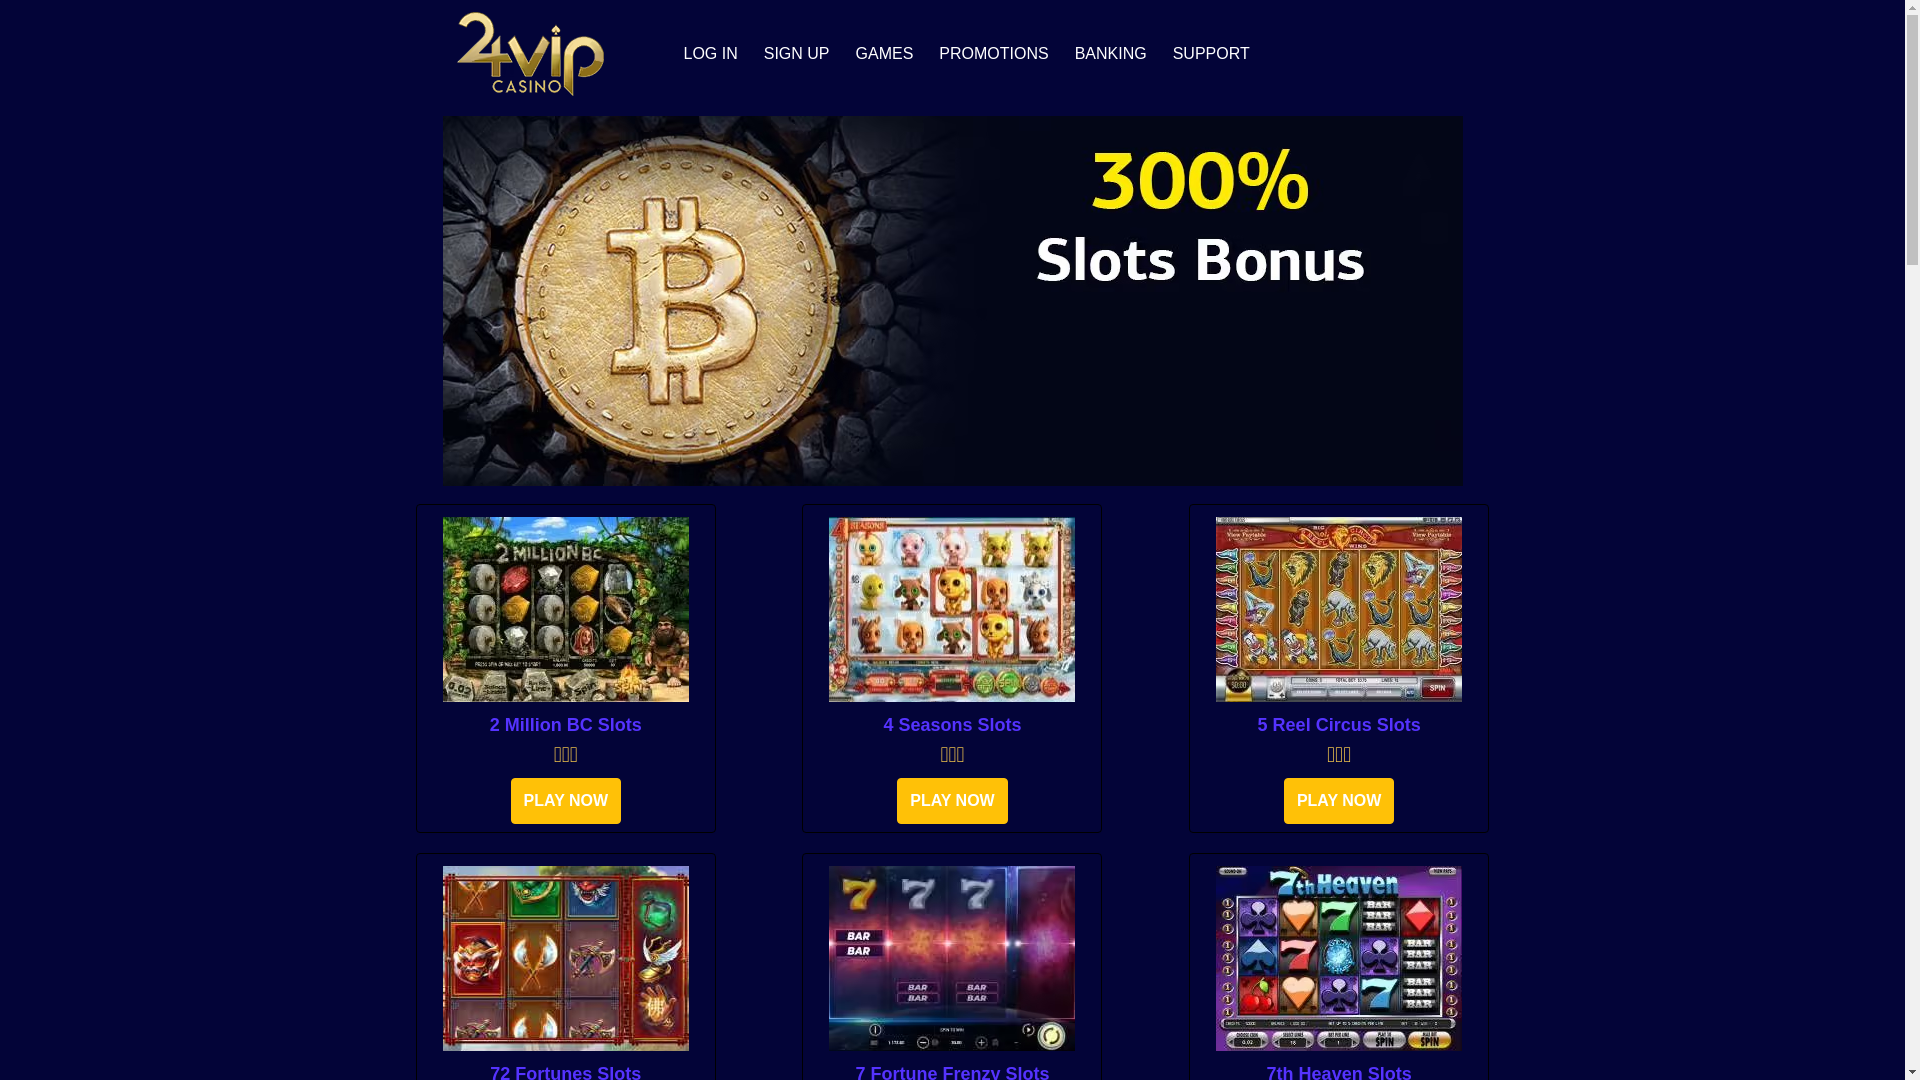  Describe the element at coordinates (885, 54) in the screenshot. I see `GAMES` at that location.